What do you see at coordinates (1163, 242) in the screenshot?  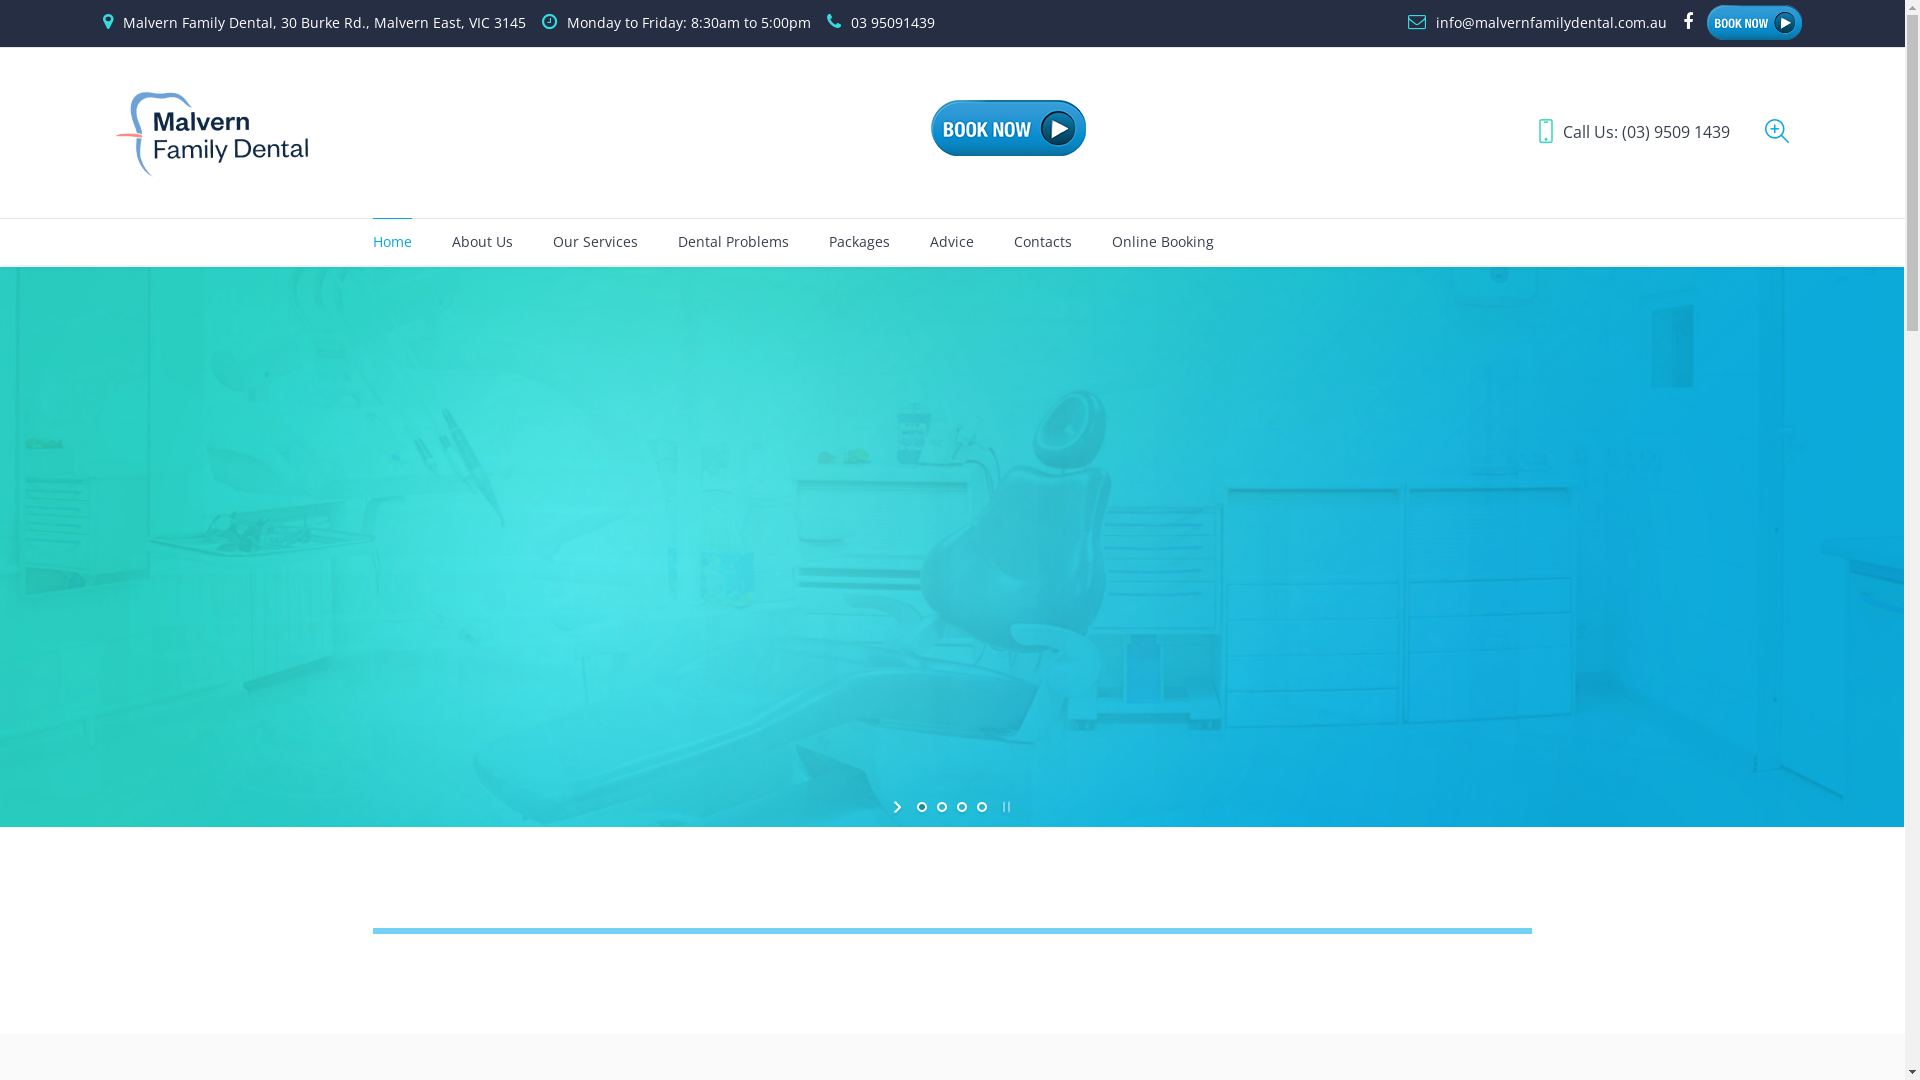 I see `Online Booking` at bounding box center [1163, 242].